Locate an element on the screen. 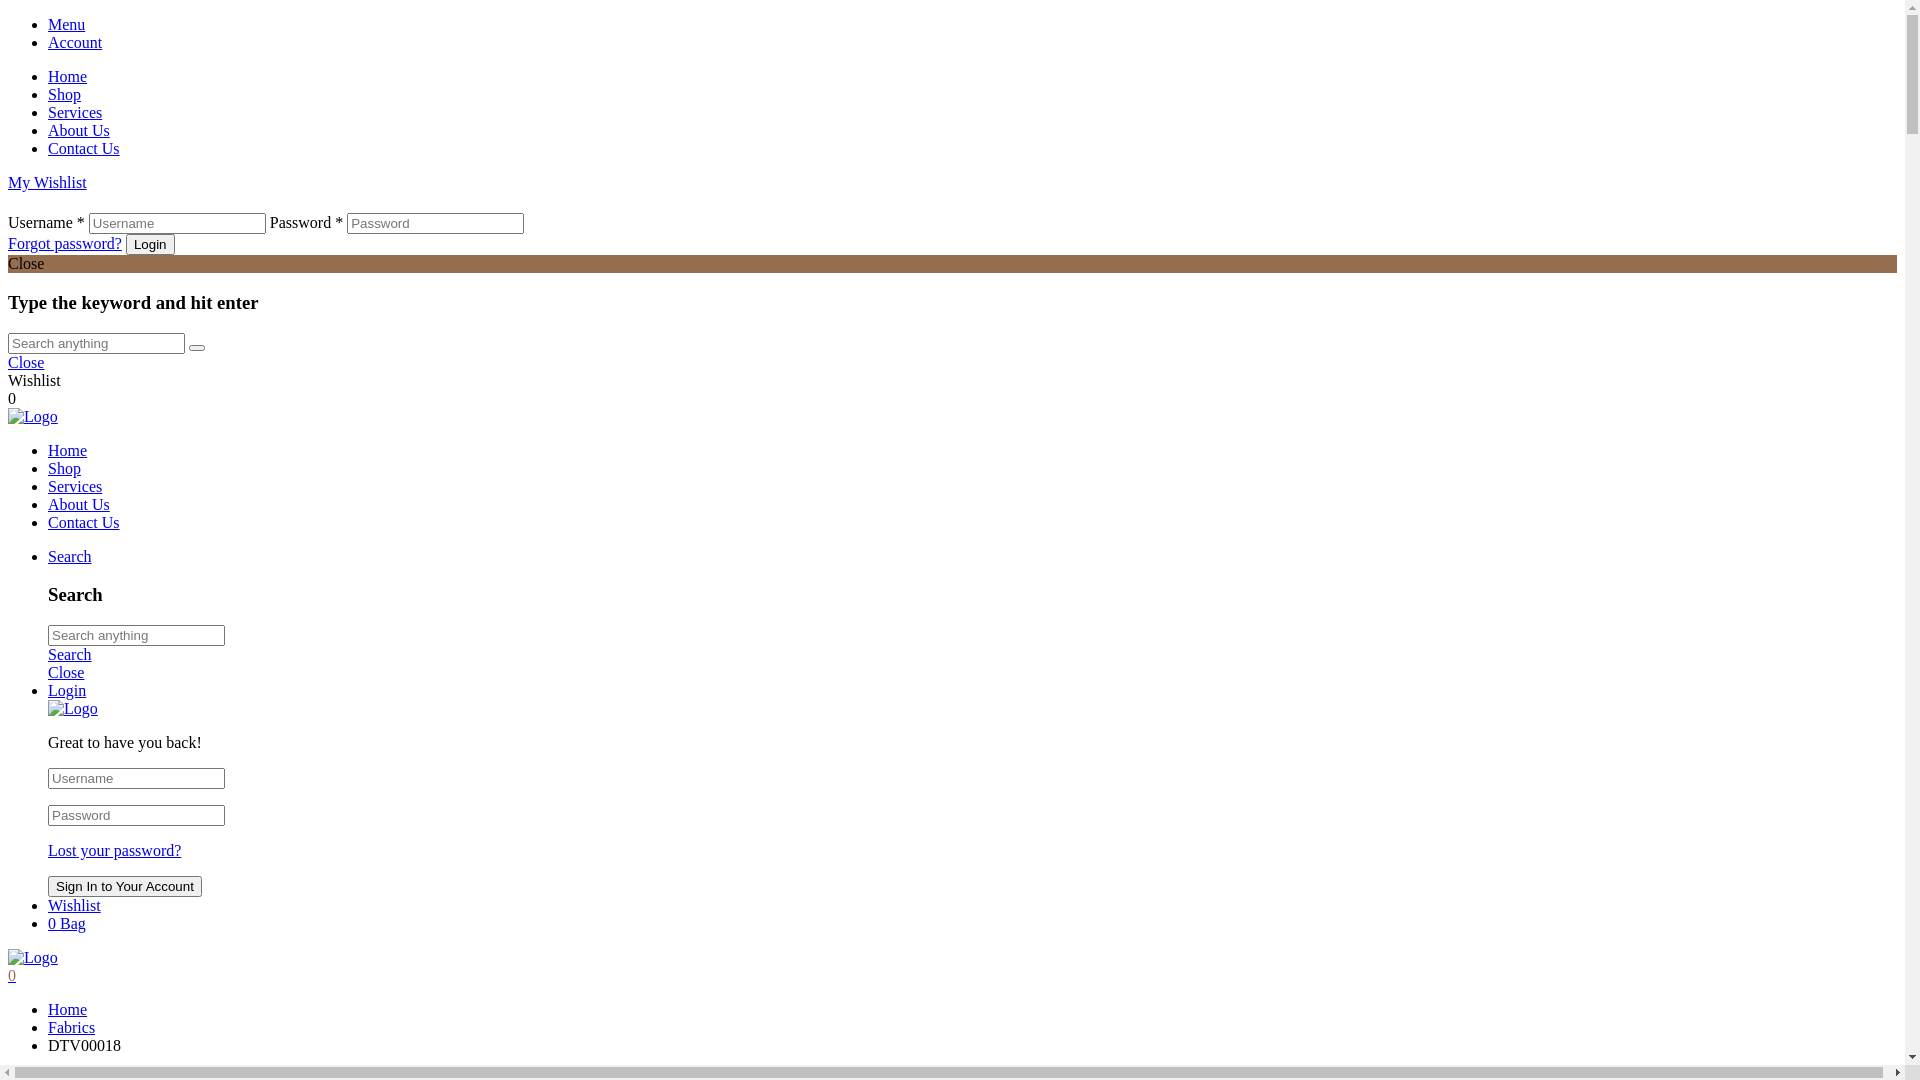 Image resolution: width=1920 pixels, height=1080 pixels. About Us is located at coordinates (79, 504).